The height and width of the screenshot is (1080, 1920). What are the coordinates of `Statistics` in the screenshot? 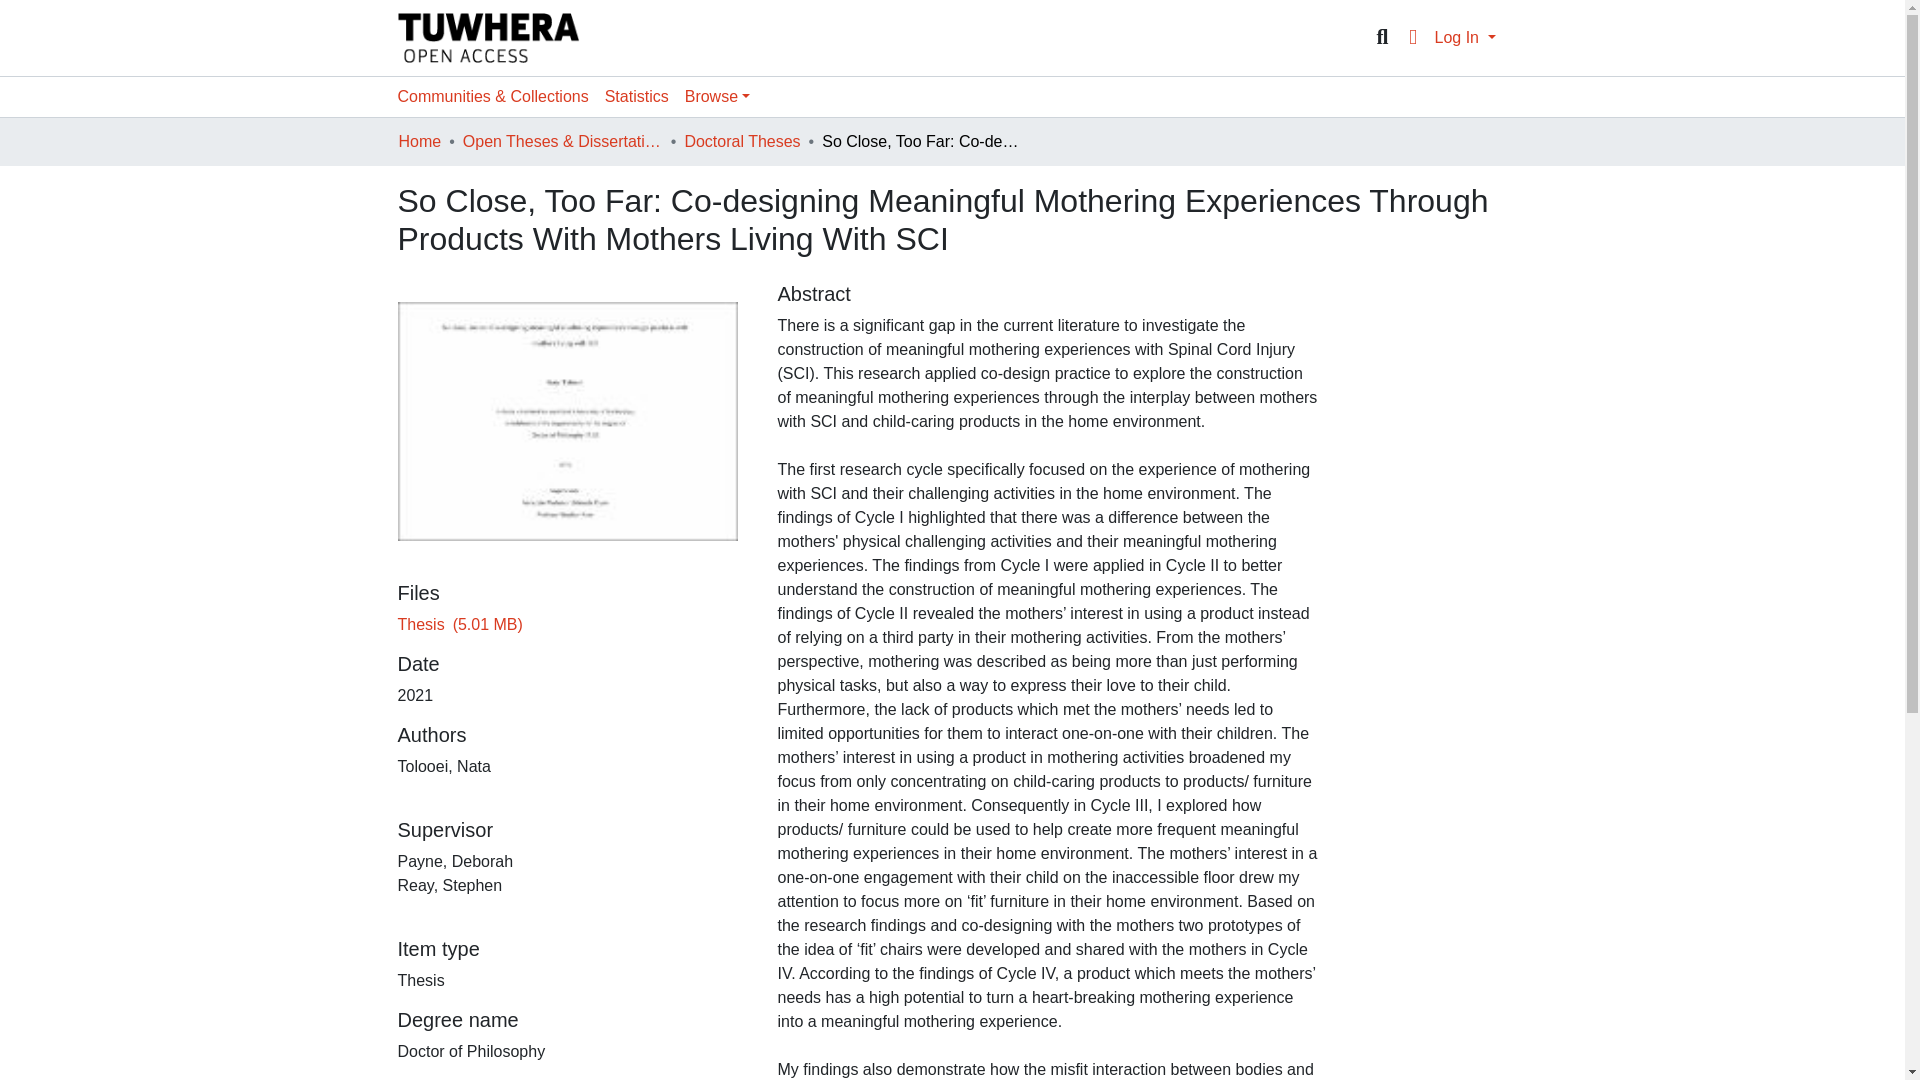 It's located at (637, 96).